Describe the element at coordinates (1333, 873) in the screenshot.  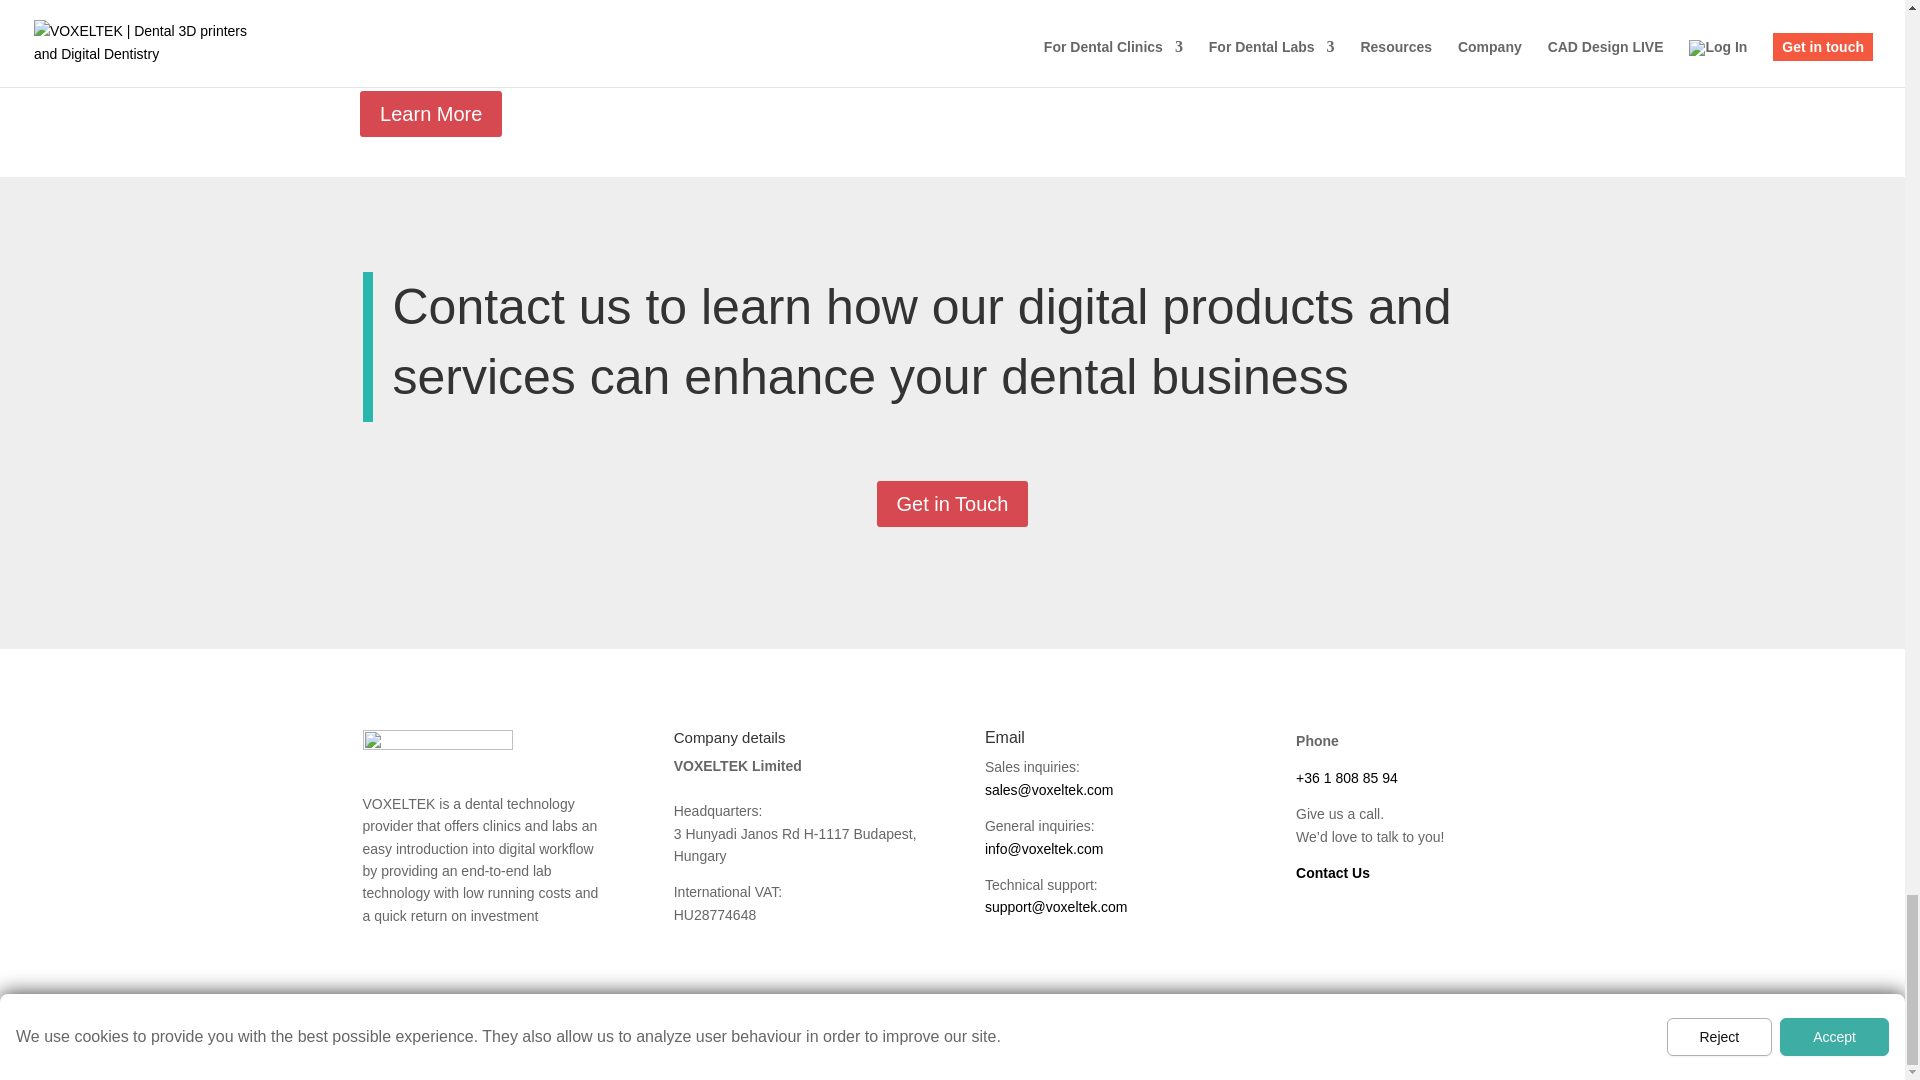
I see `Contact Us` at that location.